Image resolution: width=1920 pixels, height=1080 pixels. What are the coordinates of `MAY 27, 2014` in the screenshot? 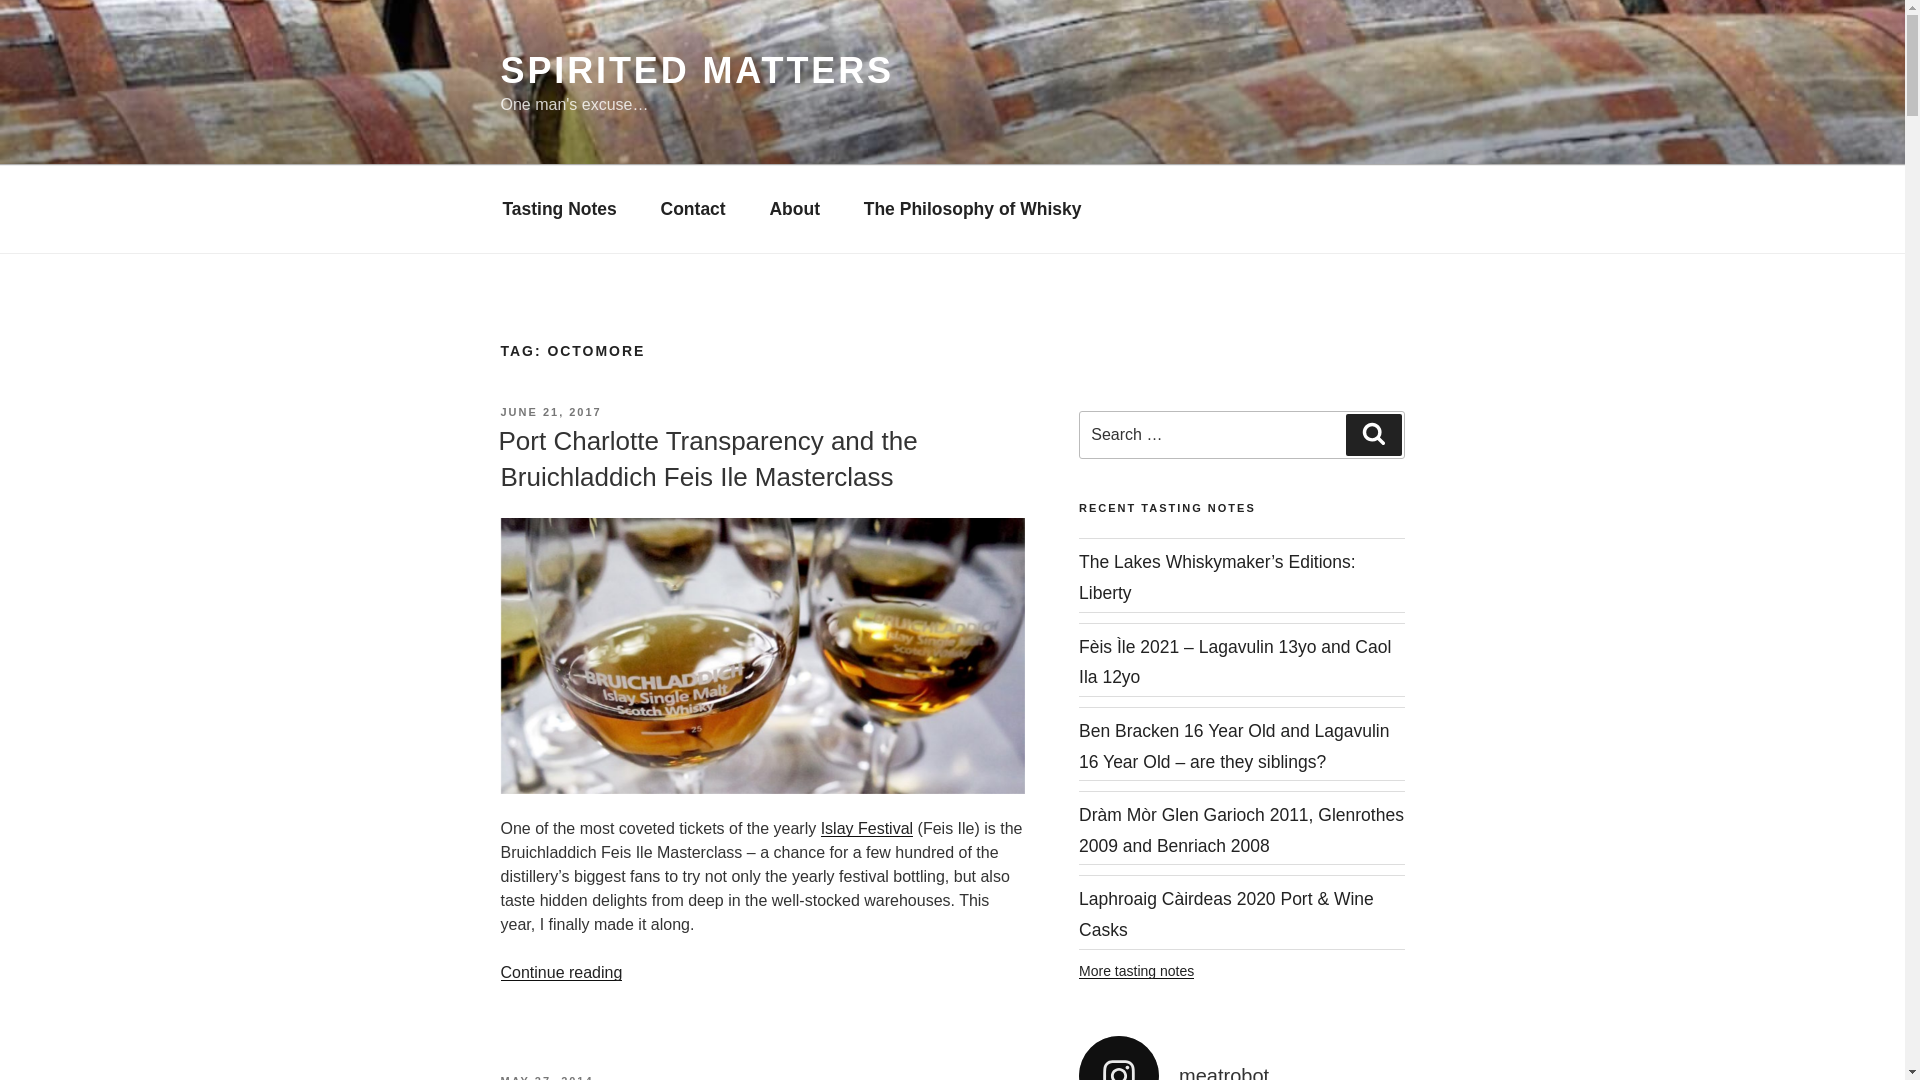 It's located at (546, 1077).